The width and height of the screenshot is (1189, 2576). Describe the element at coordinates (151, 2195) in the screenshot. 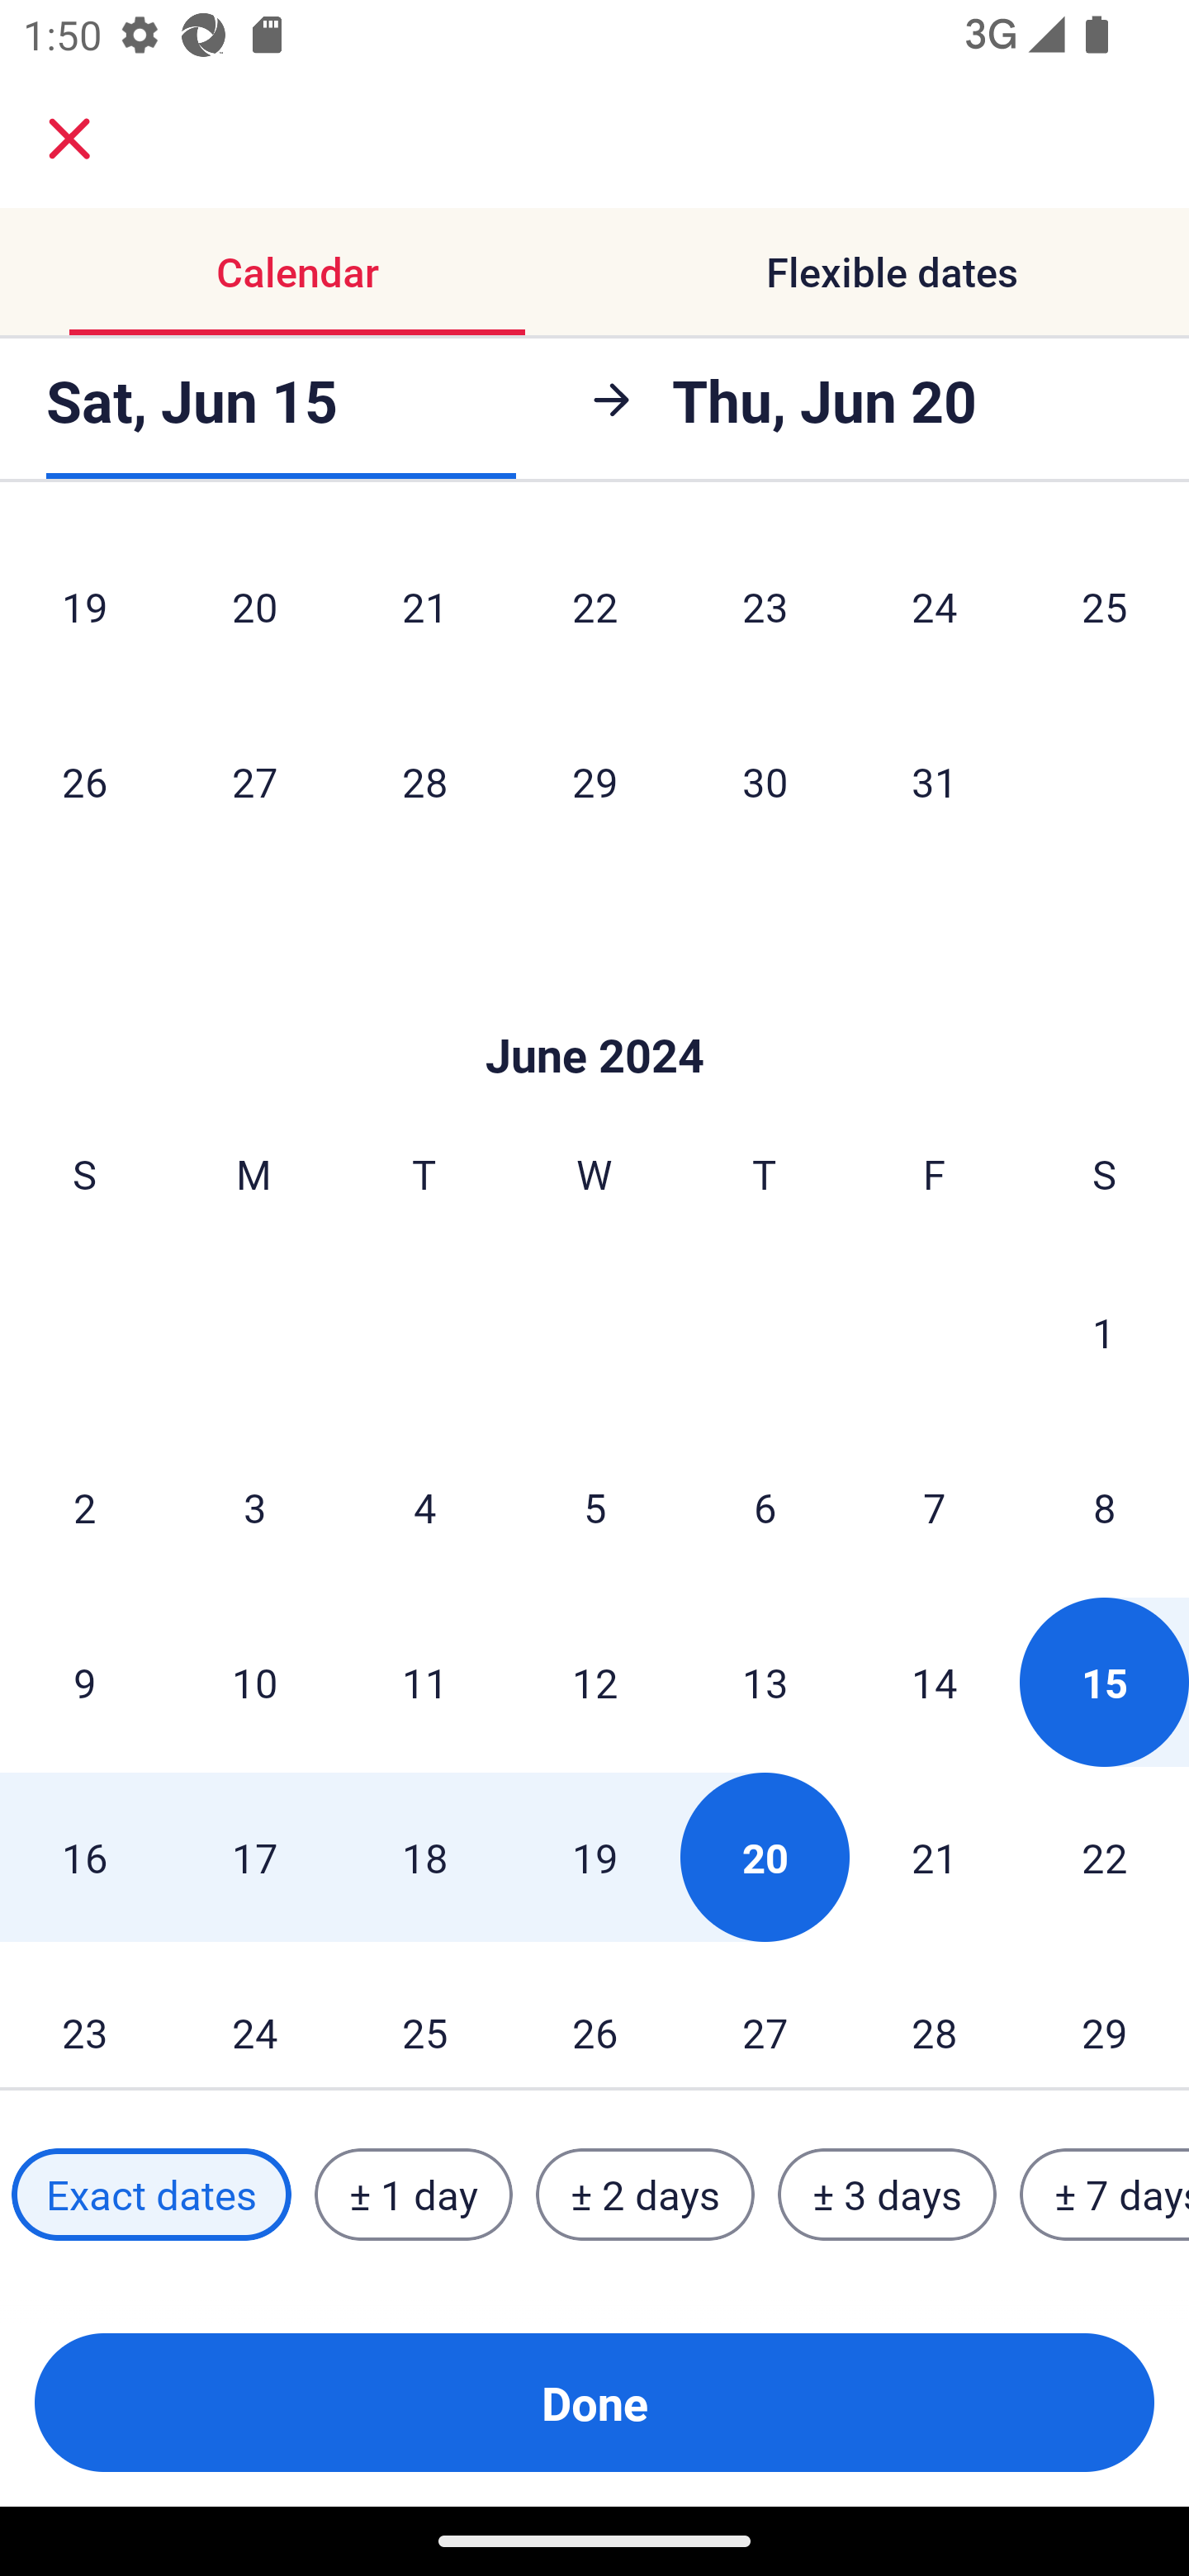

I see `Exact dates` at that location.